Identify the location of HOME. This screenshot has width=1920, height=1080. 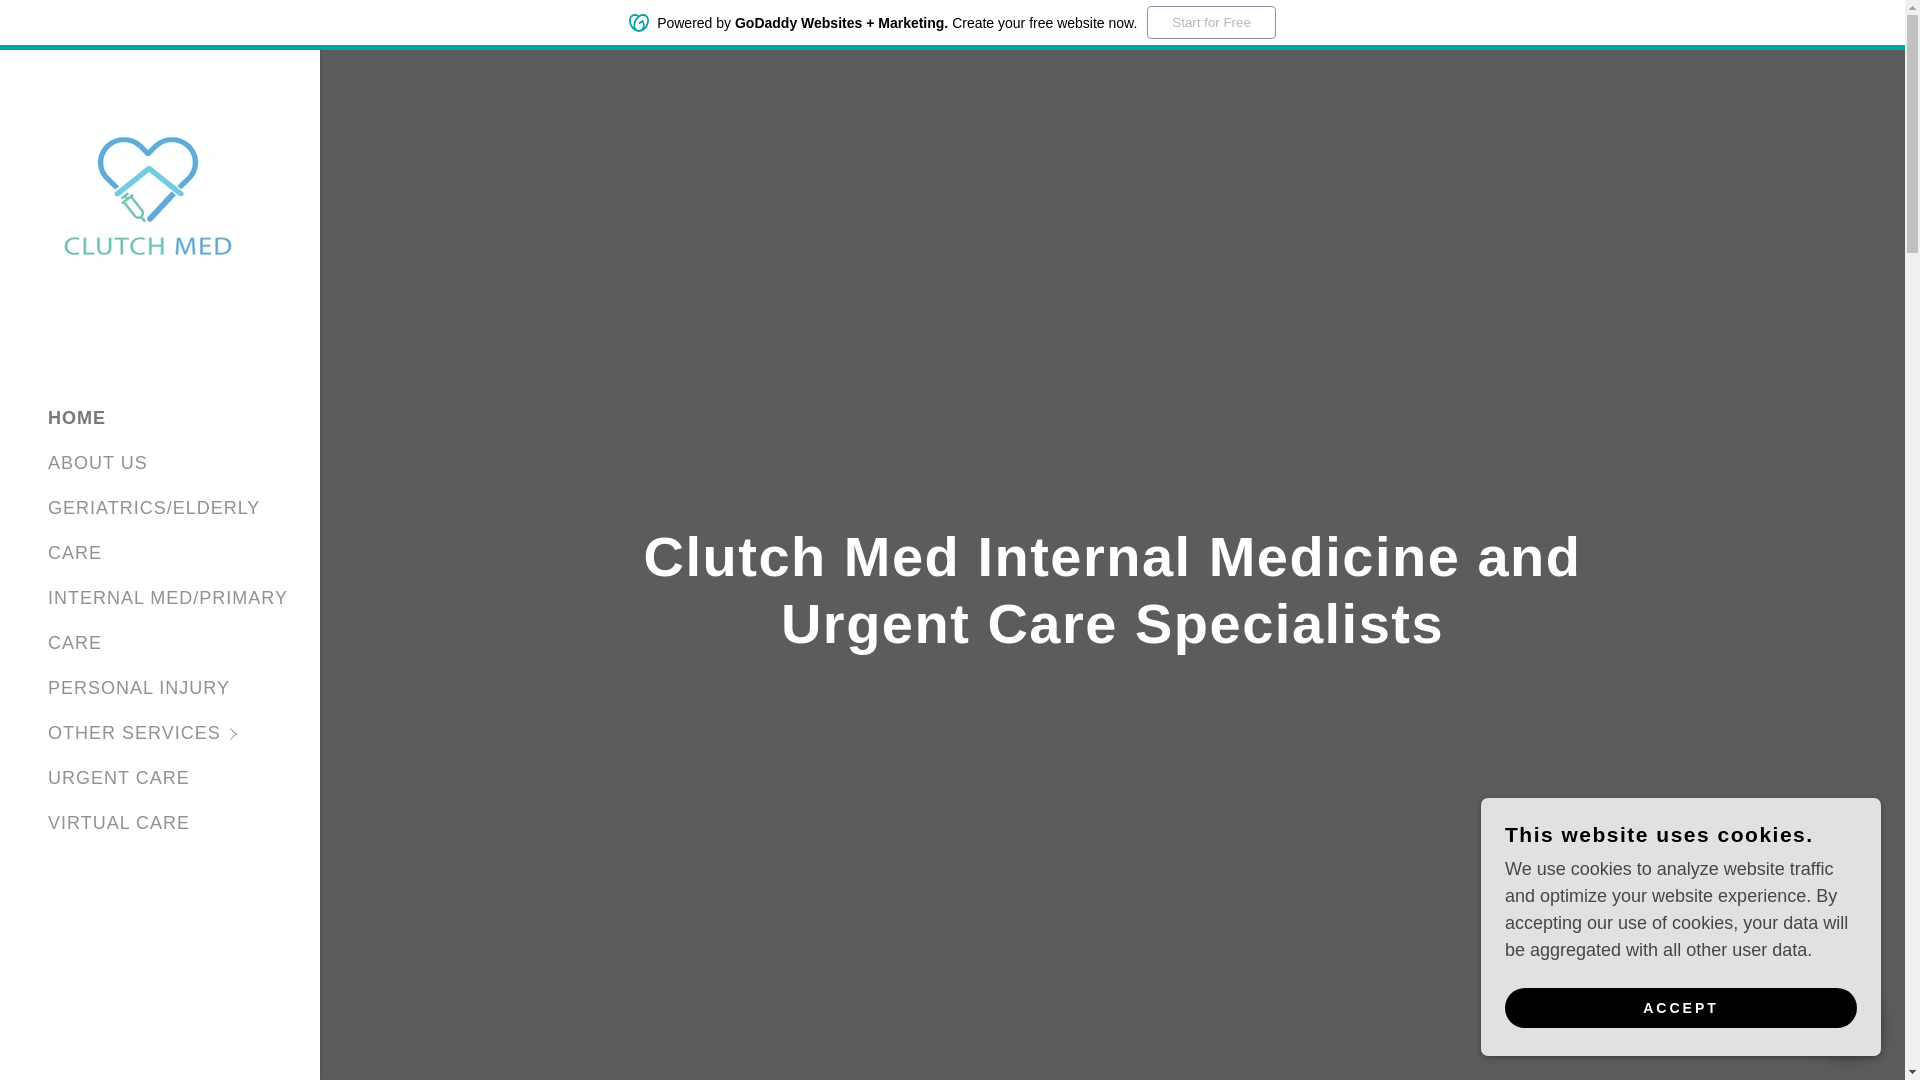
(76, 418).